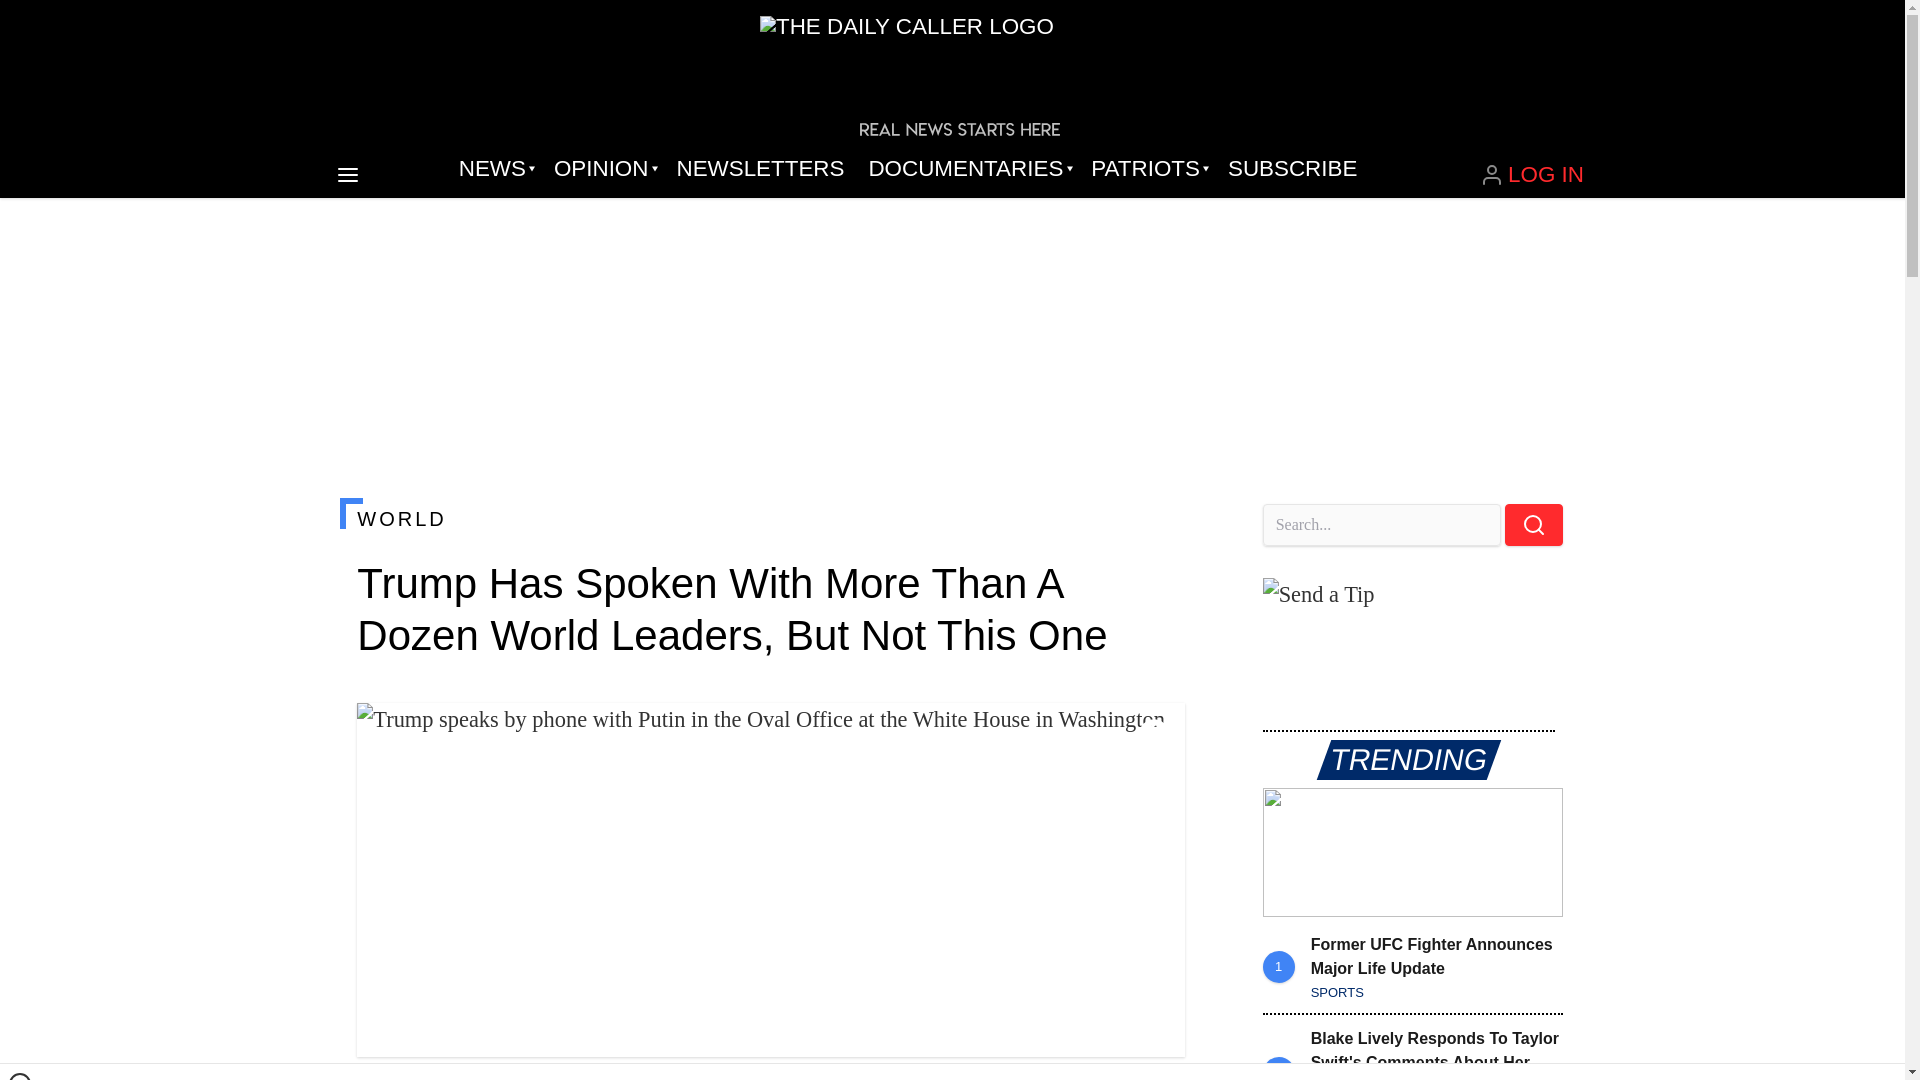 This screenshot has height=1080, width=1920. What do you see at coordinates (602, 168) in the screenshot?
I see `OPINION` at bounding box center [602, 168].